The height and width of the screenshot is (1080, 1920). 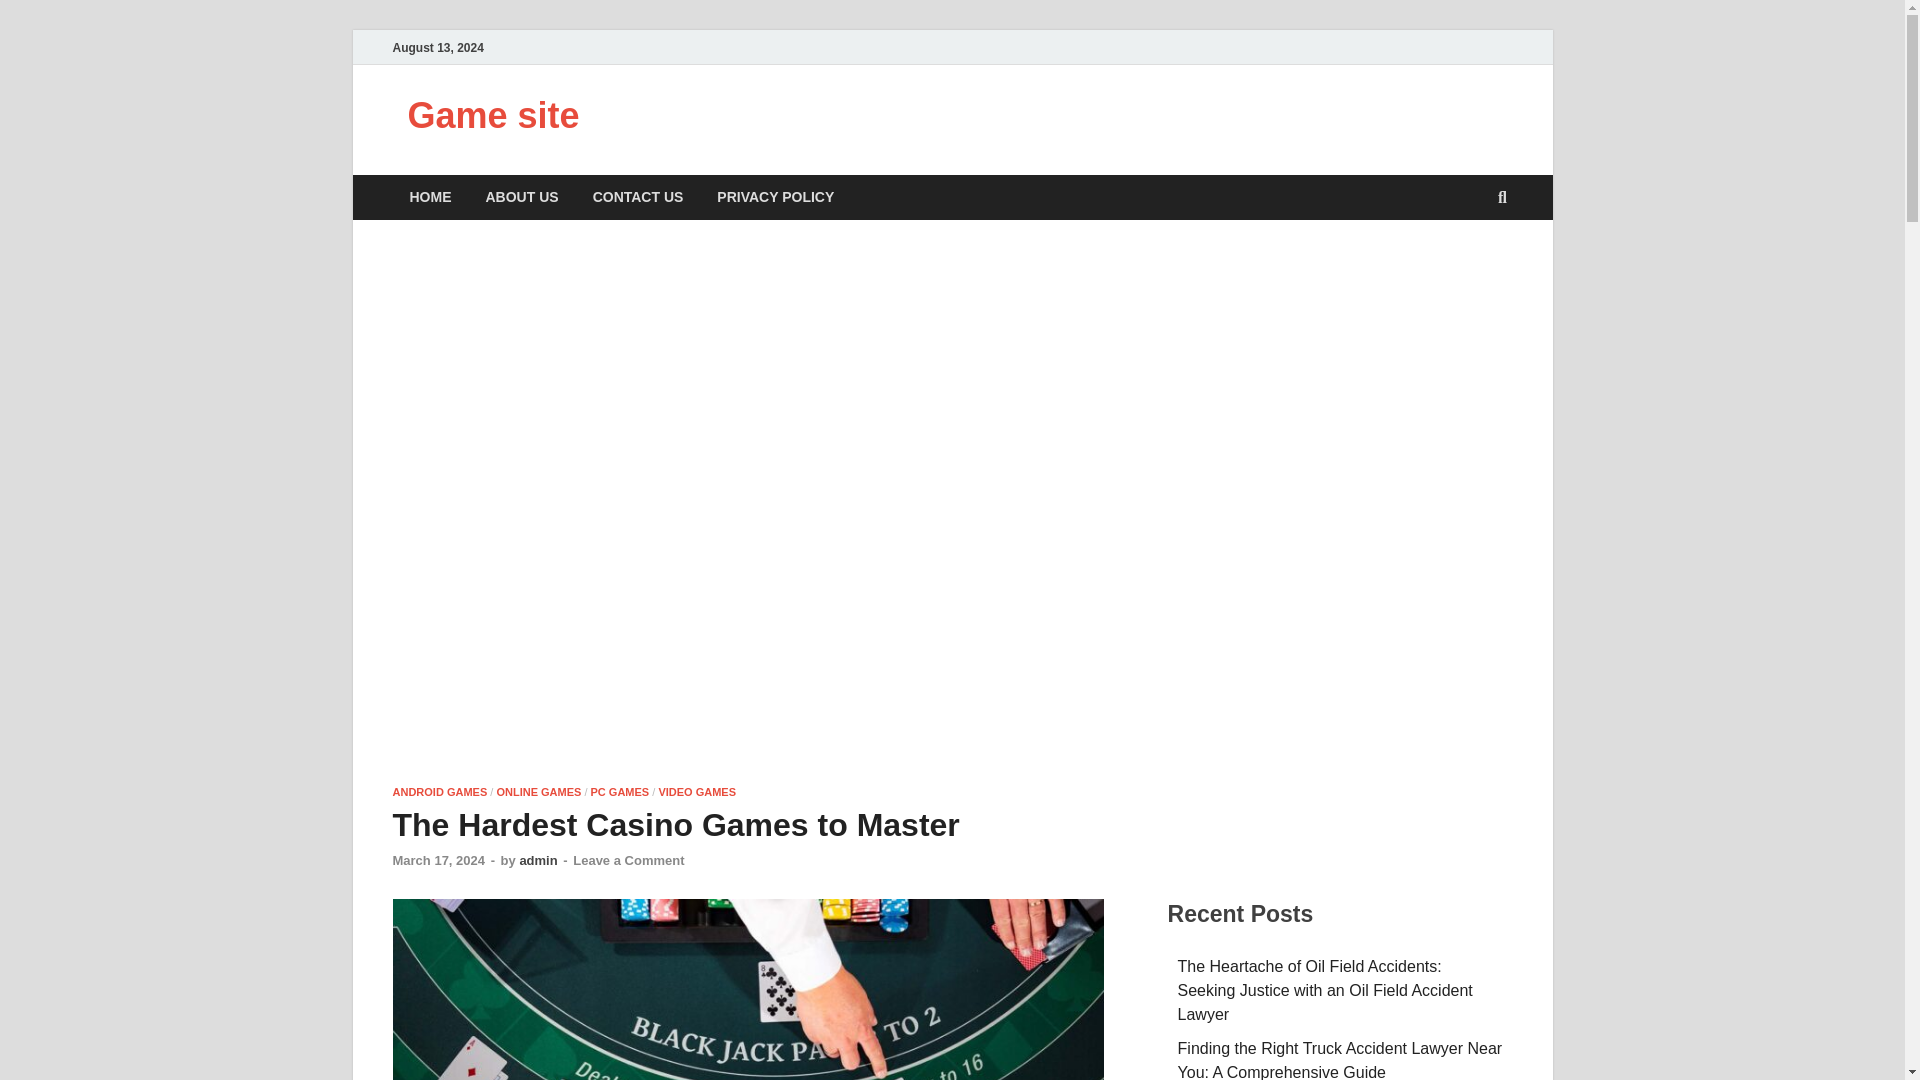 I want to click on Leave a Comment, so click(x=628, y=860).